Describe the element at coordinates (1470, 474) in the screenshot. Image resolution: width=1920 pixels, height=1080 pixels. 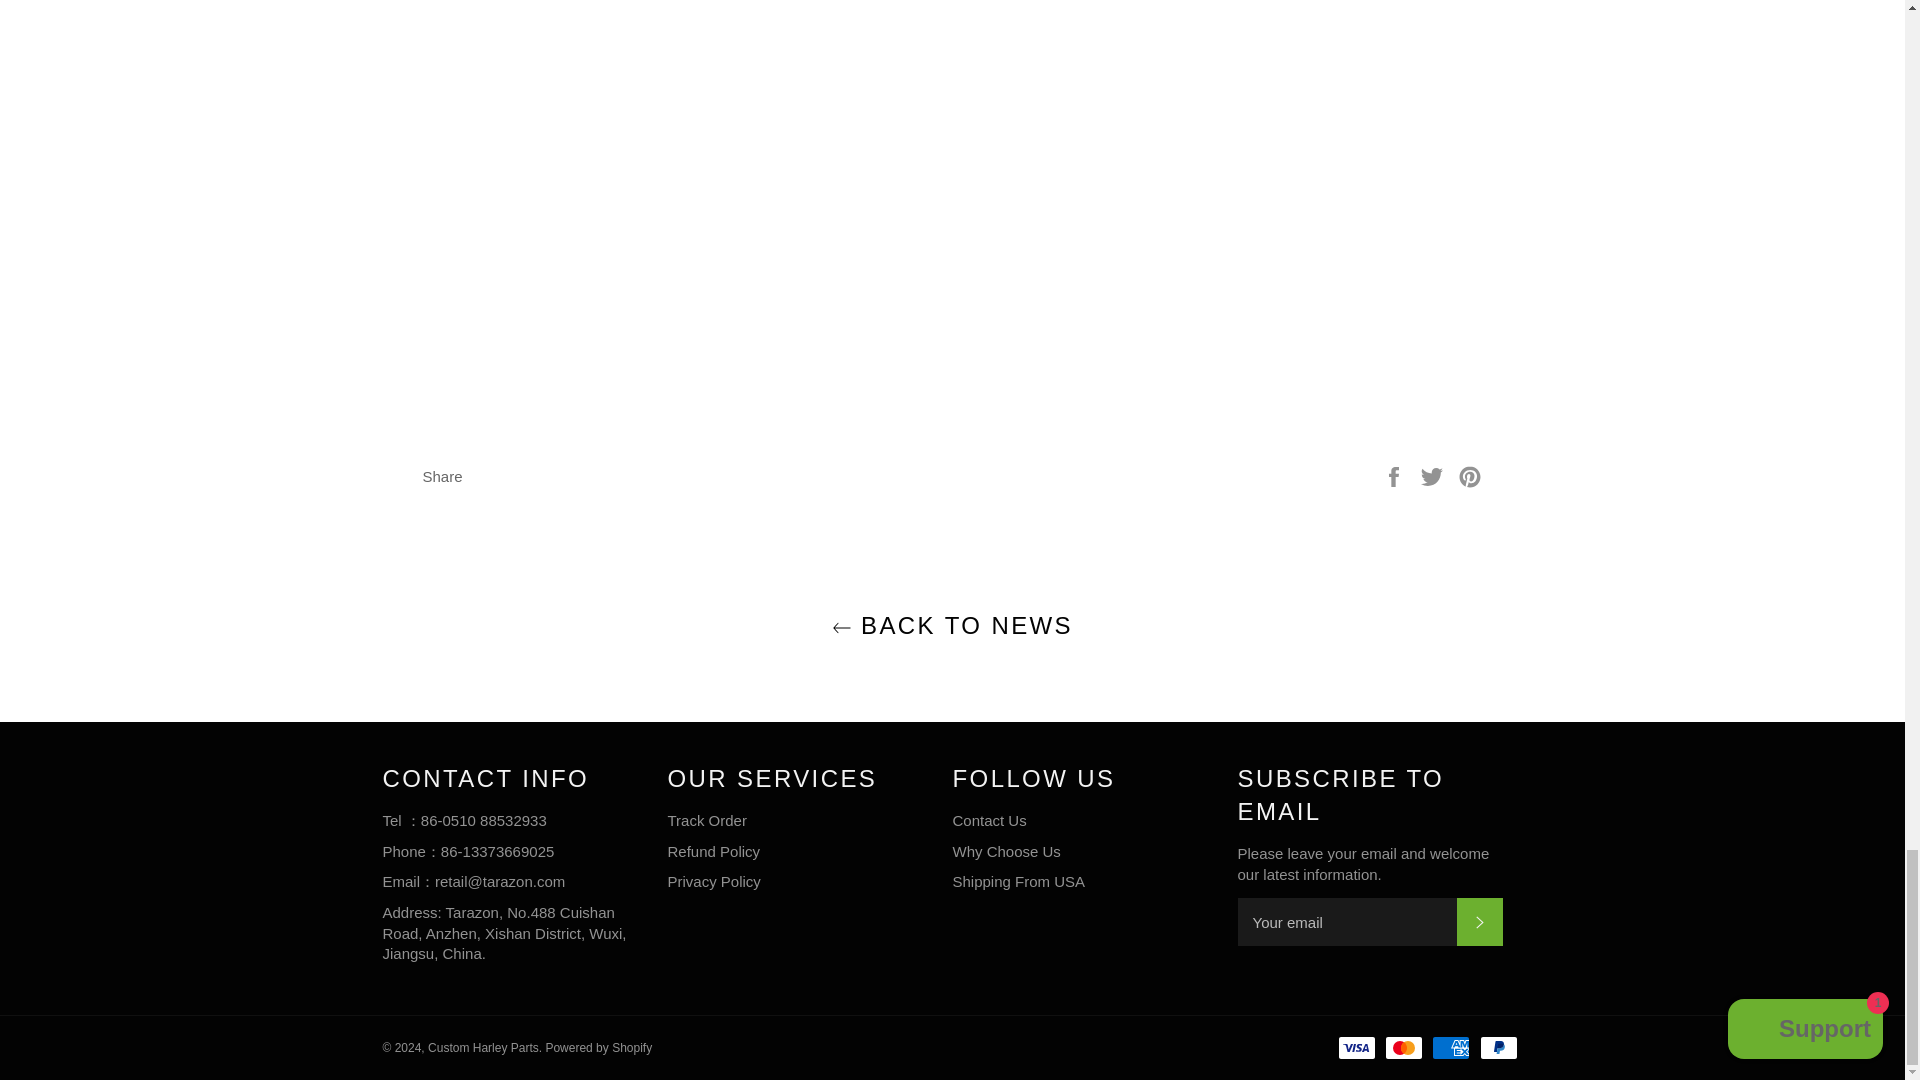
I see `Pin on Pinterest` at that location.